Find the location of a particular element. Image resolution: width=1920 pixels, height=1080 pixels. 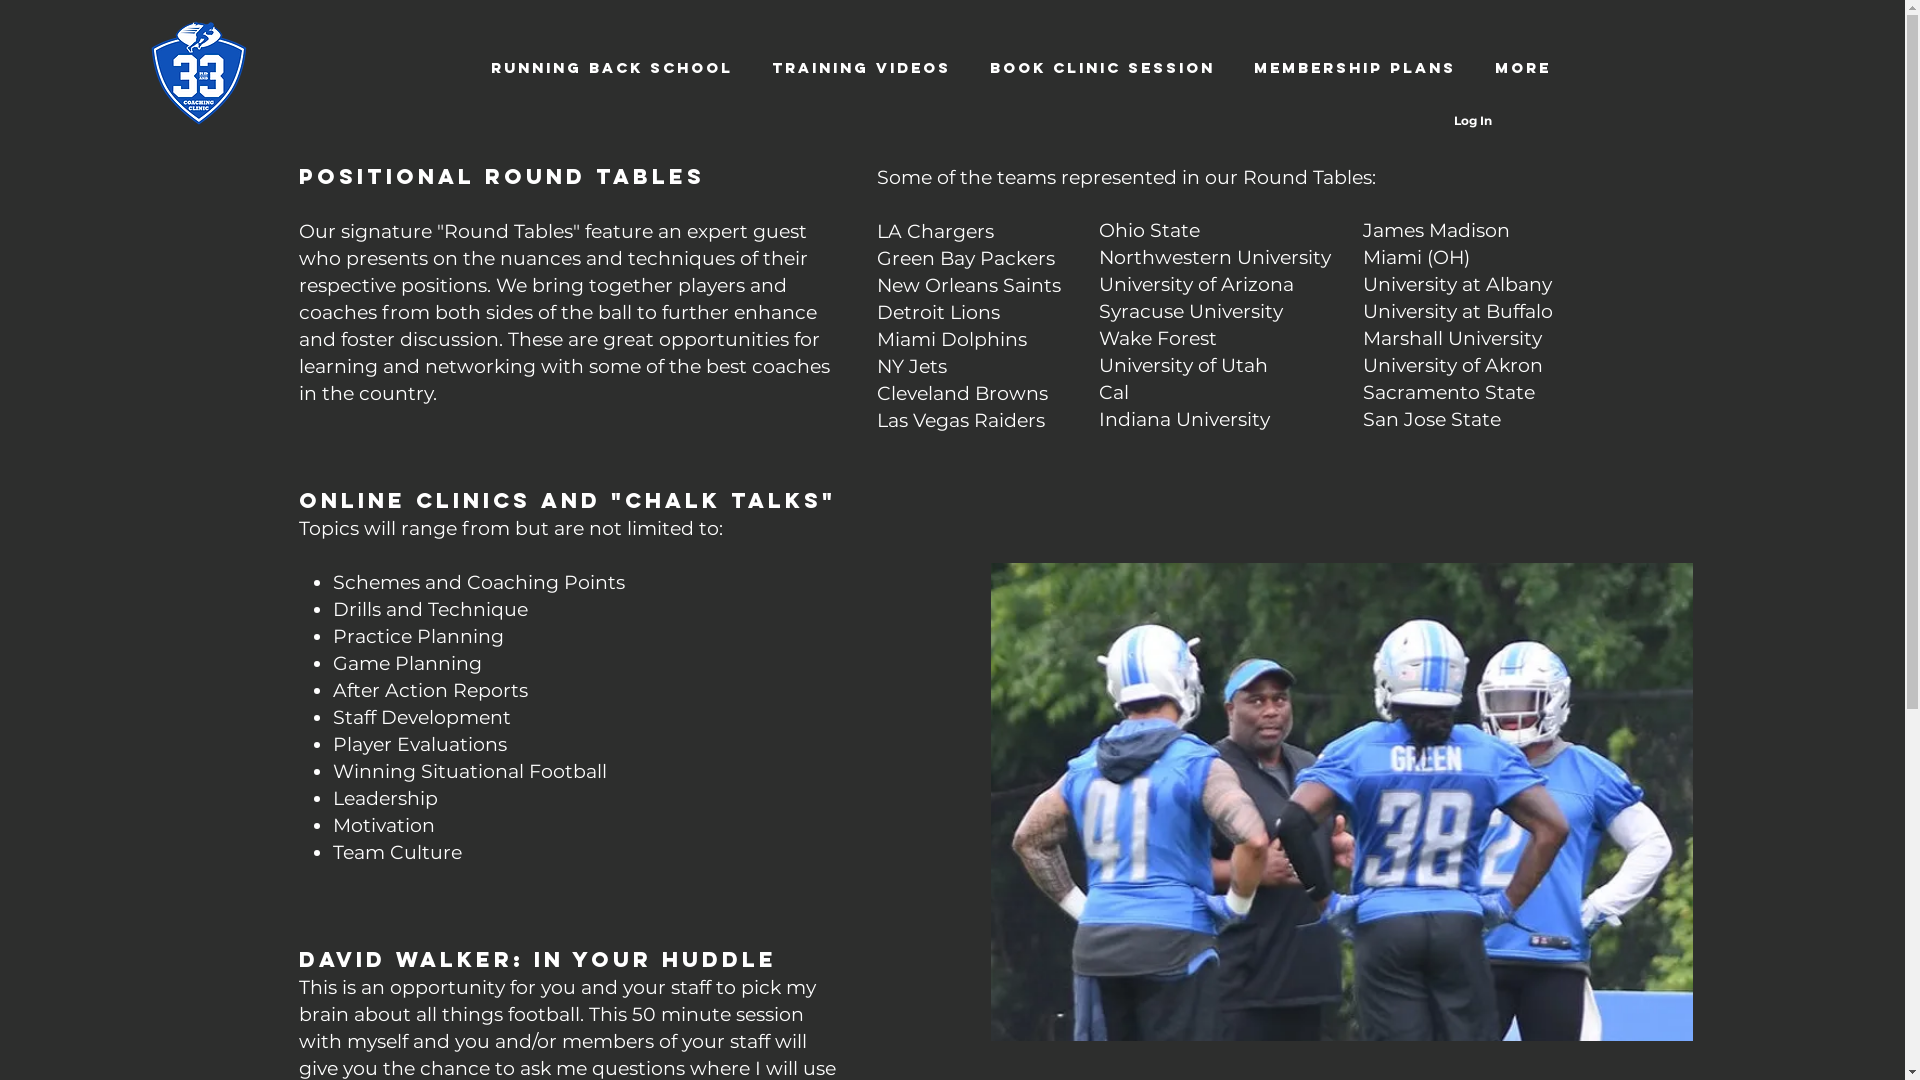

Log In is located at coordinates (1473, 122).